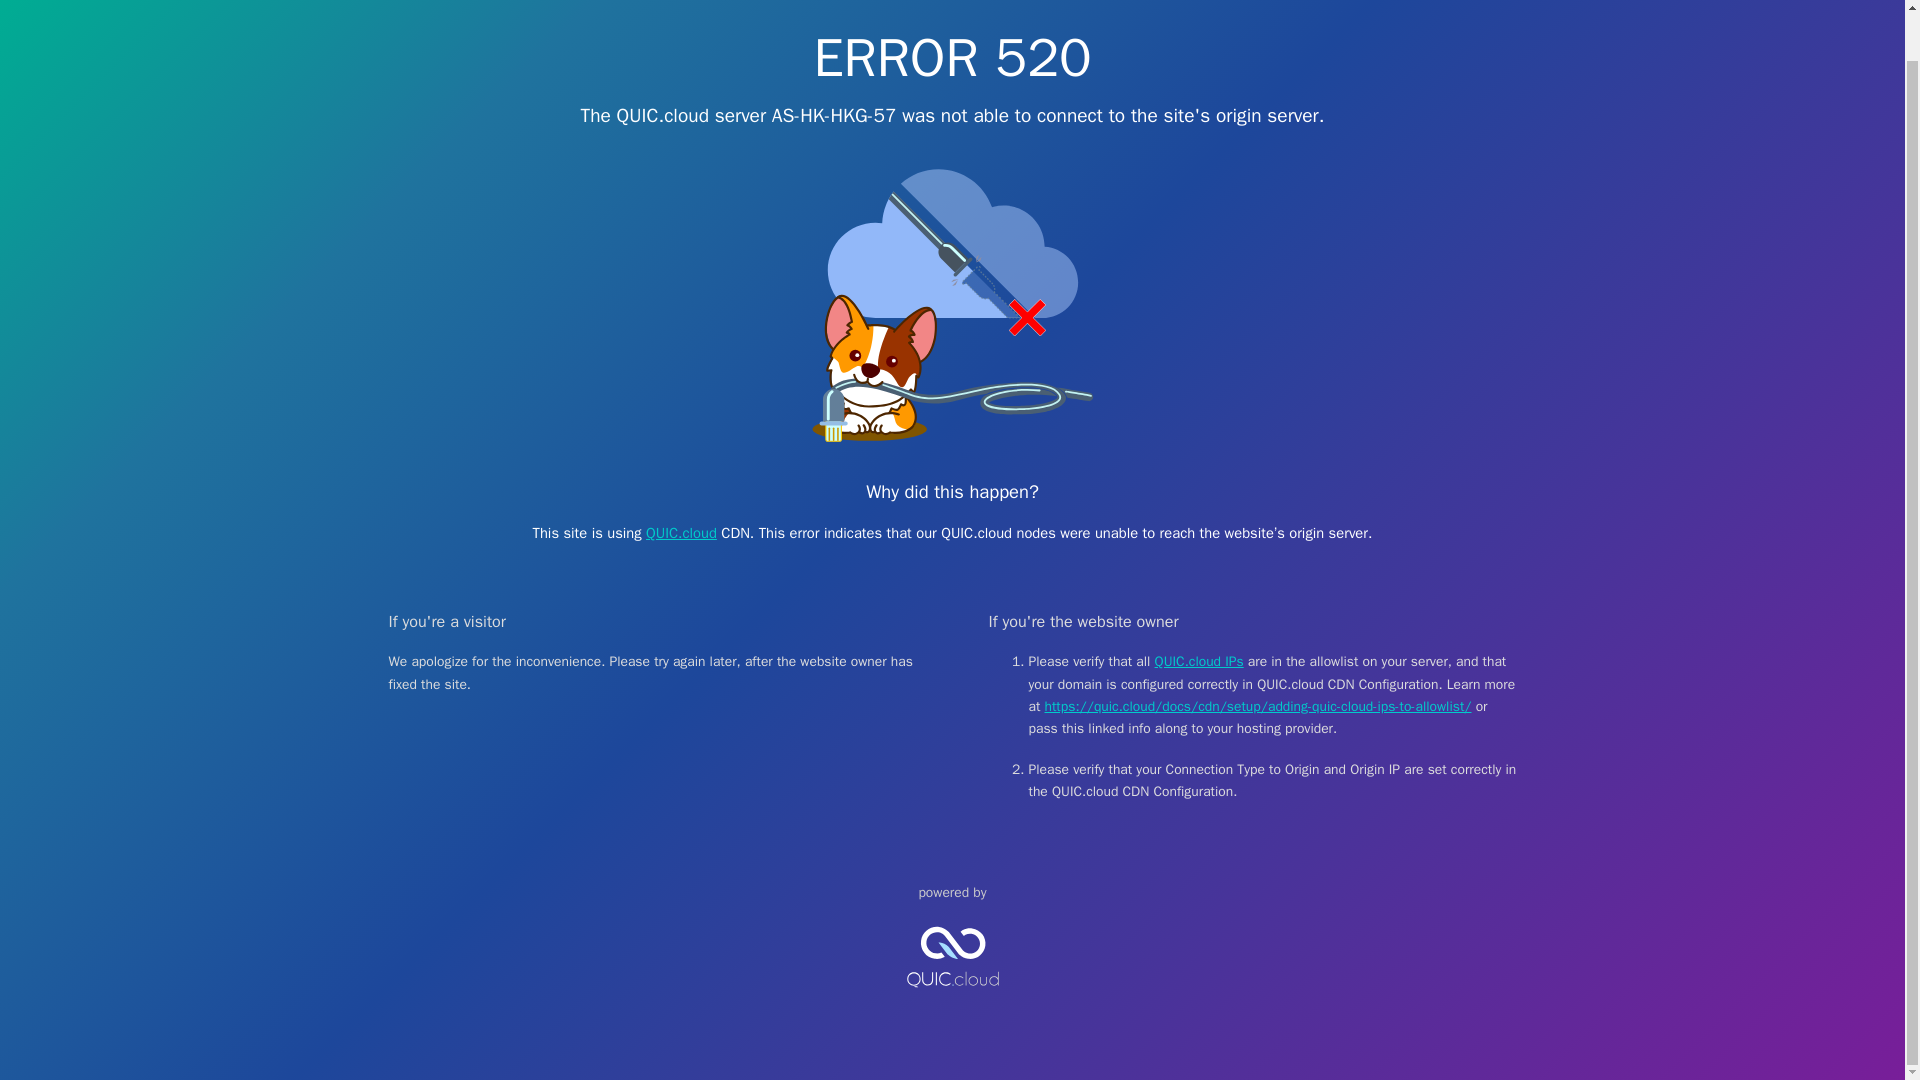 This screenshot has width=1920, height=1080. What do you see at coordinates (680, 532) in the screenshot?
I see `QUIC.cloud` at bounding box center [680, 532].